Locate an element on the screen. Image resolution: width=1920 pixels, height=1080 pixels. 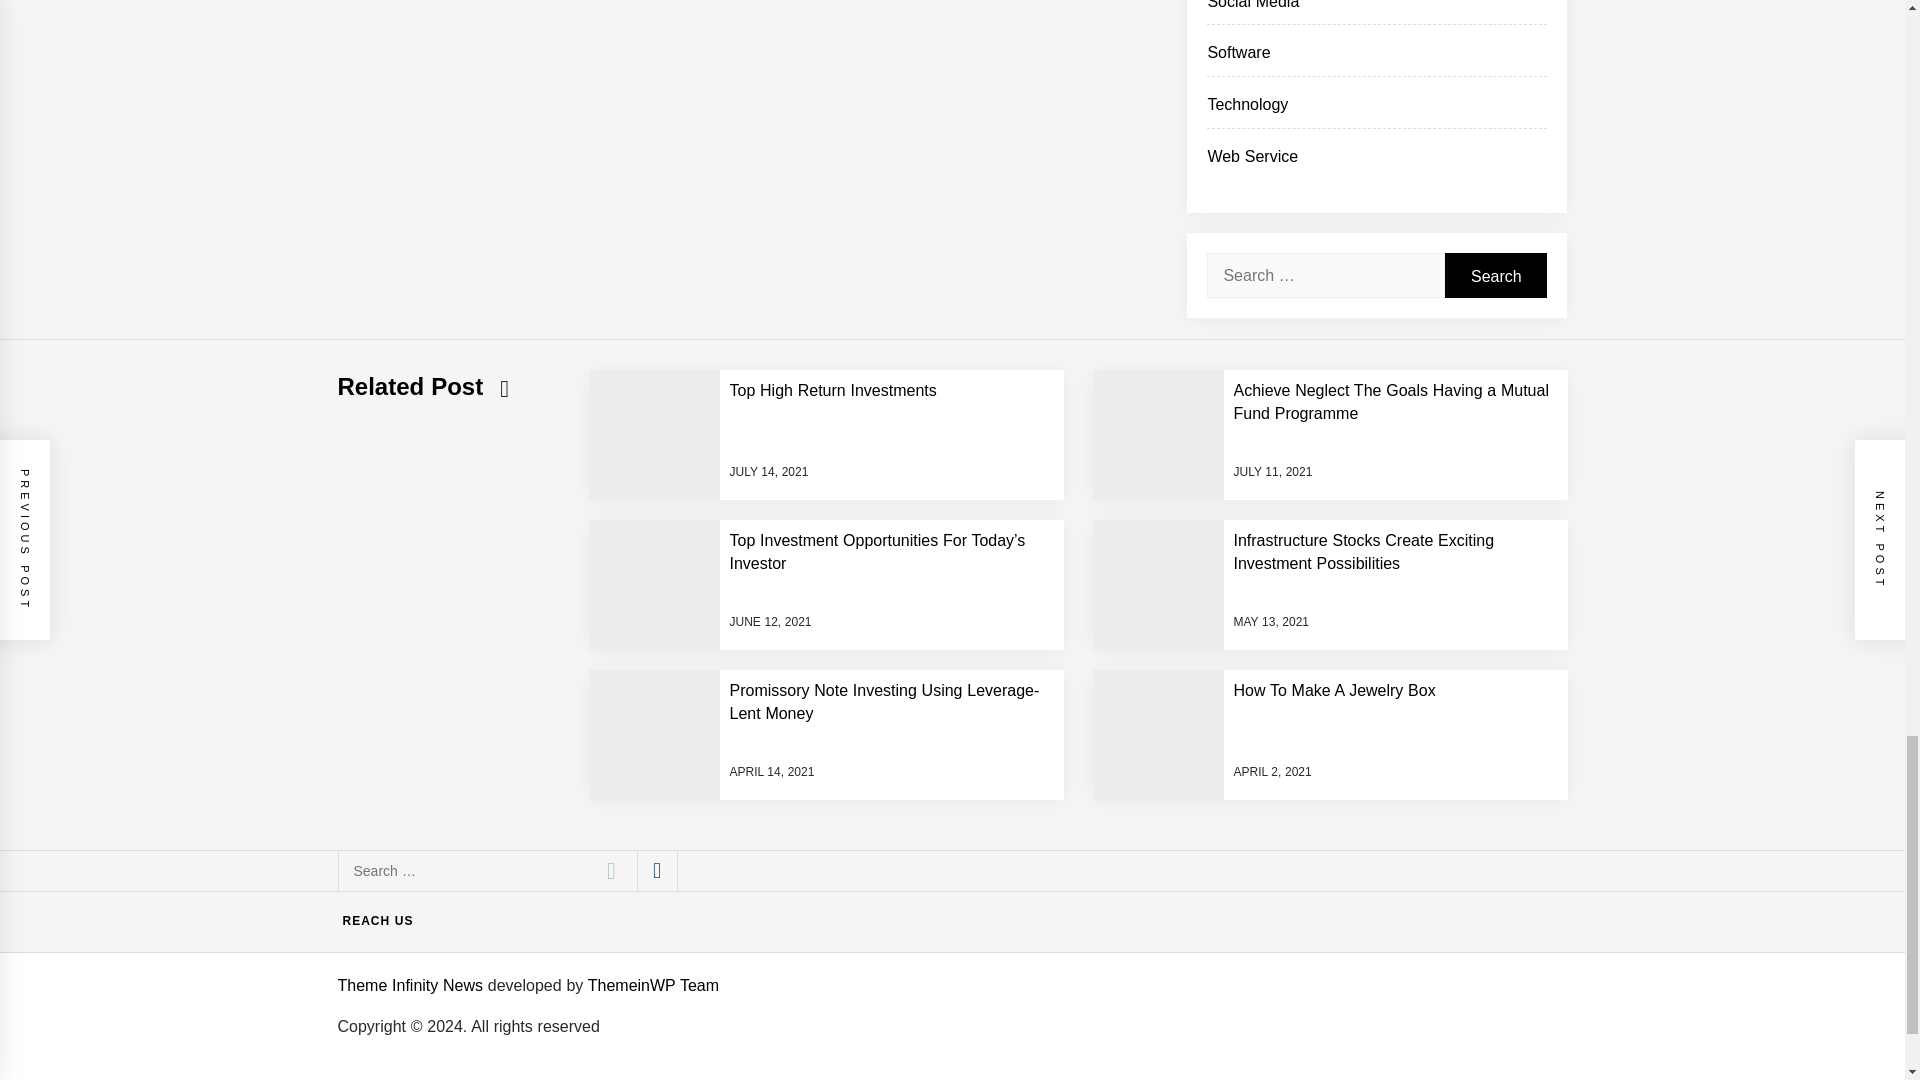
Search is located at coordinates (1496, 275).